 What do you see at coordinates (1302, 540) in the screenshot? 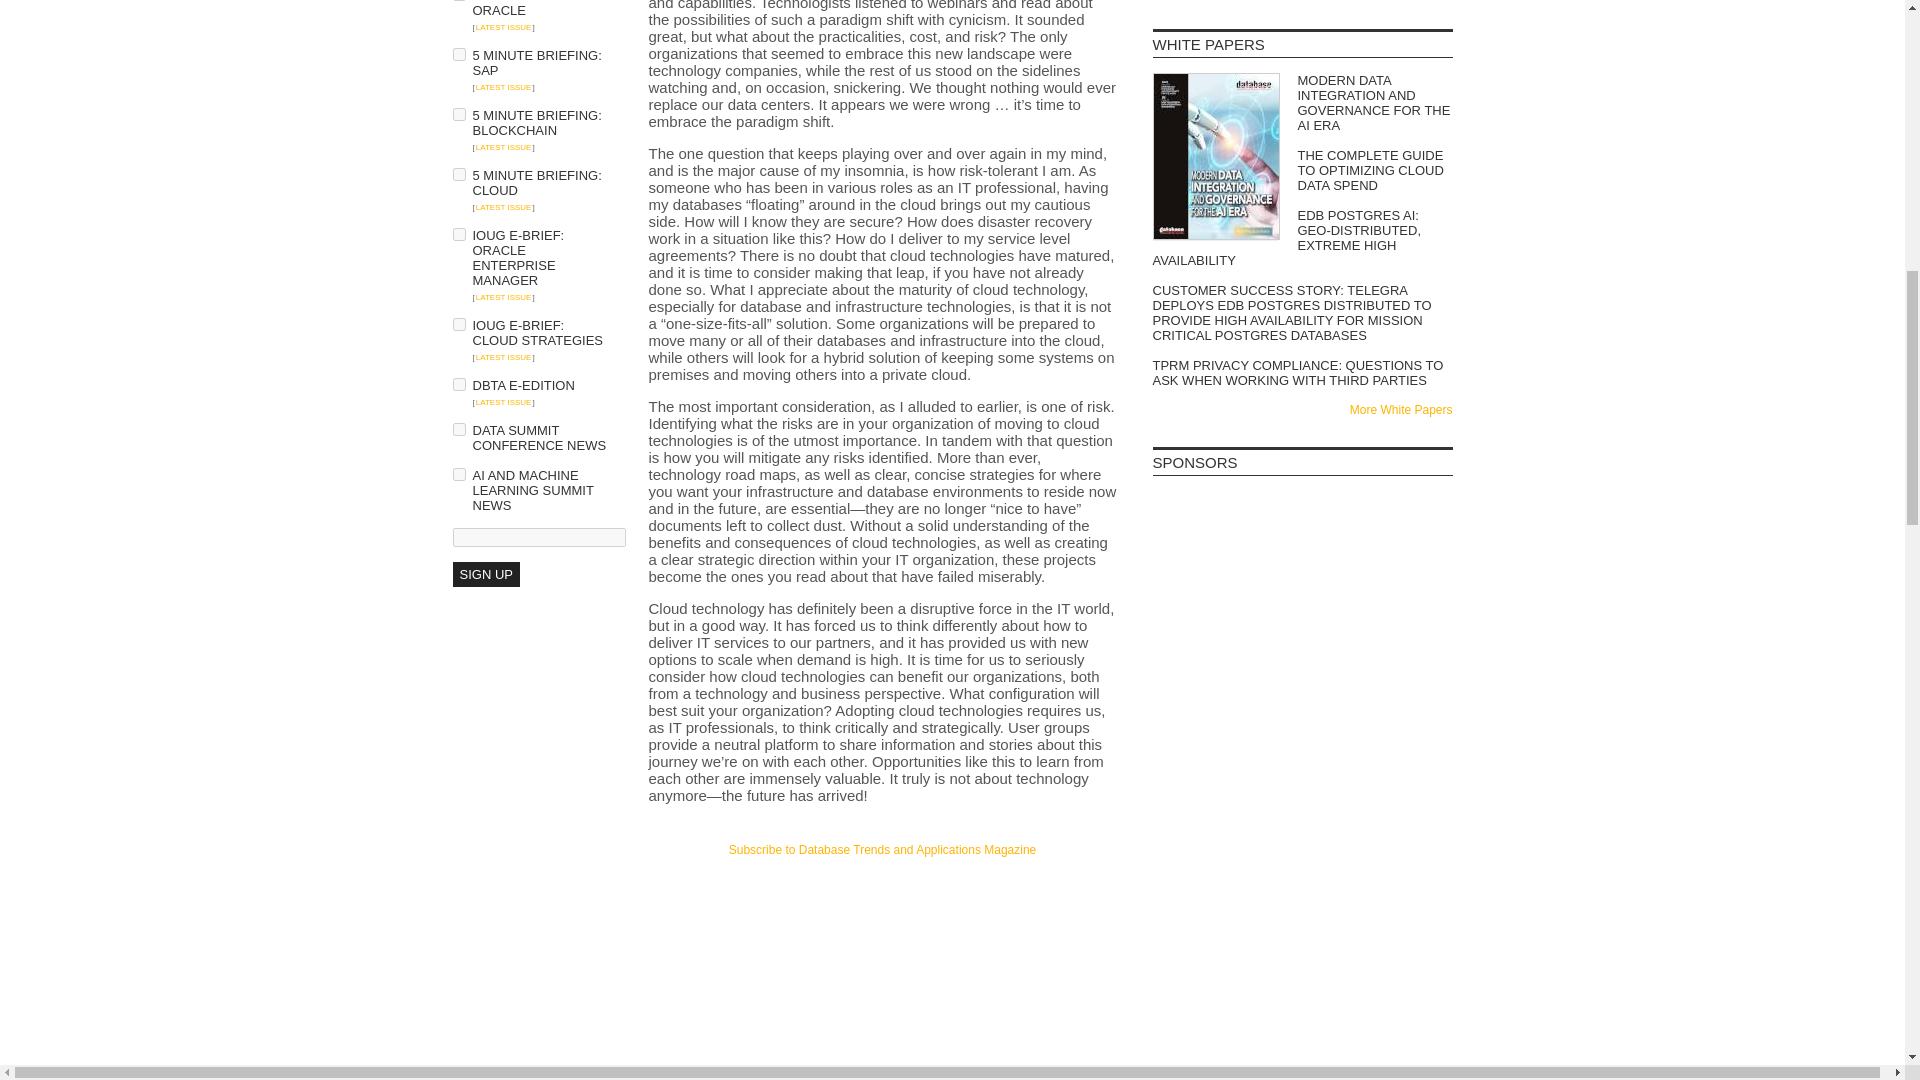
I see `3rd party ad content` at bounding box center [1302, 540].